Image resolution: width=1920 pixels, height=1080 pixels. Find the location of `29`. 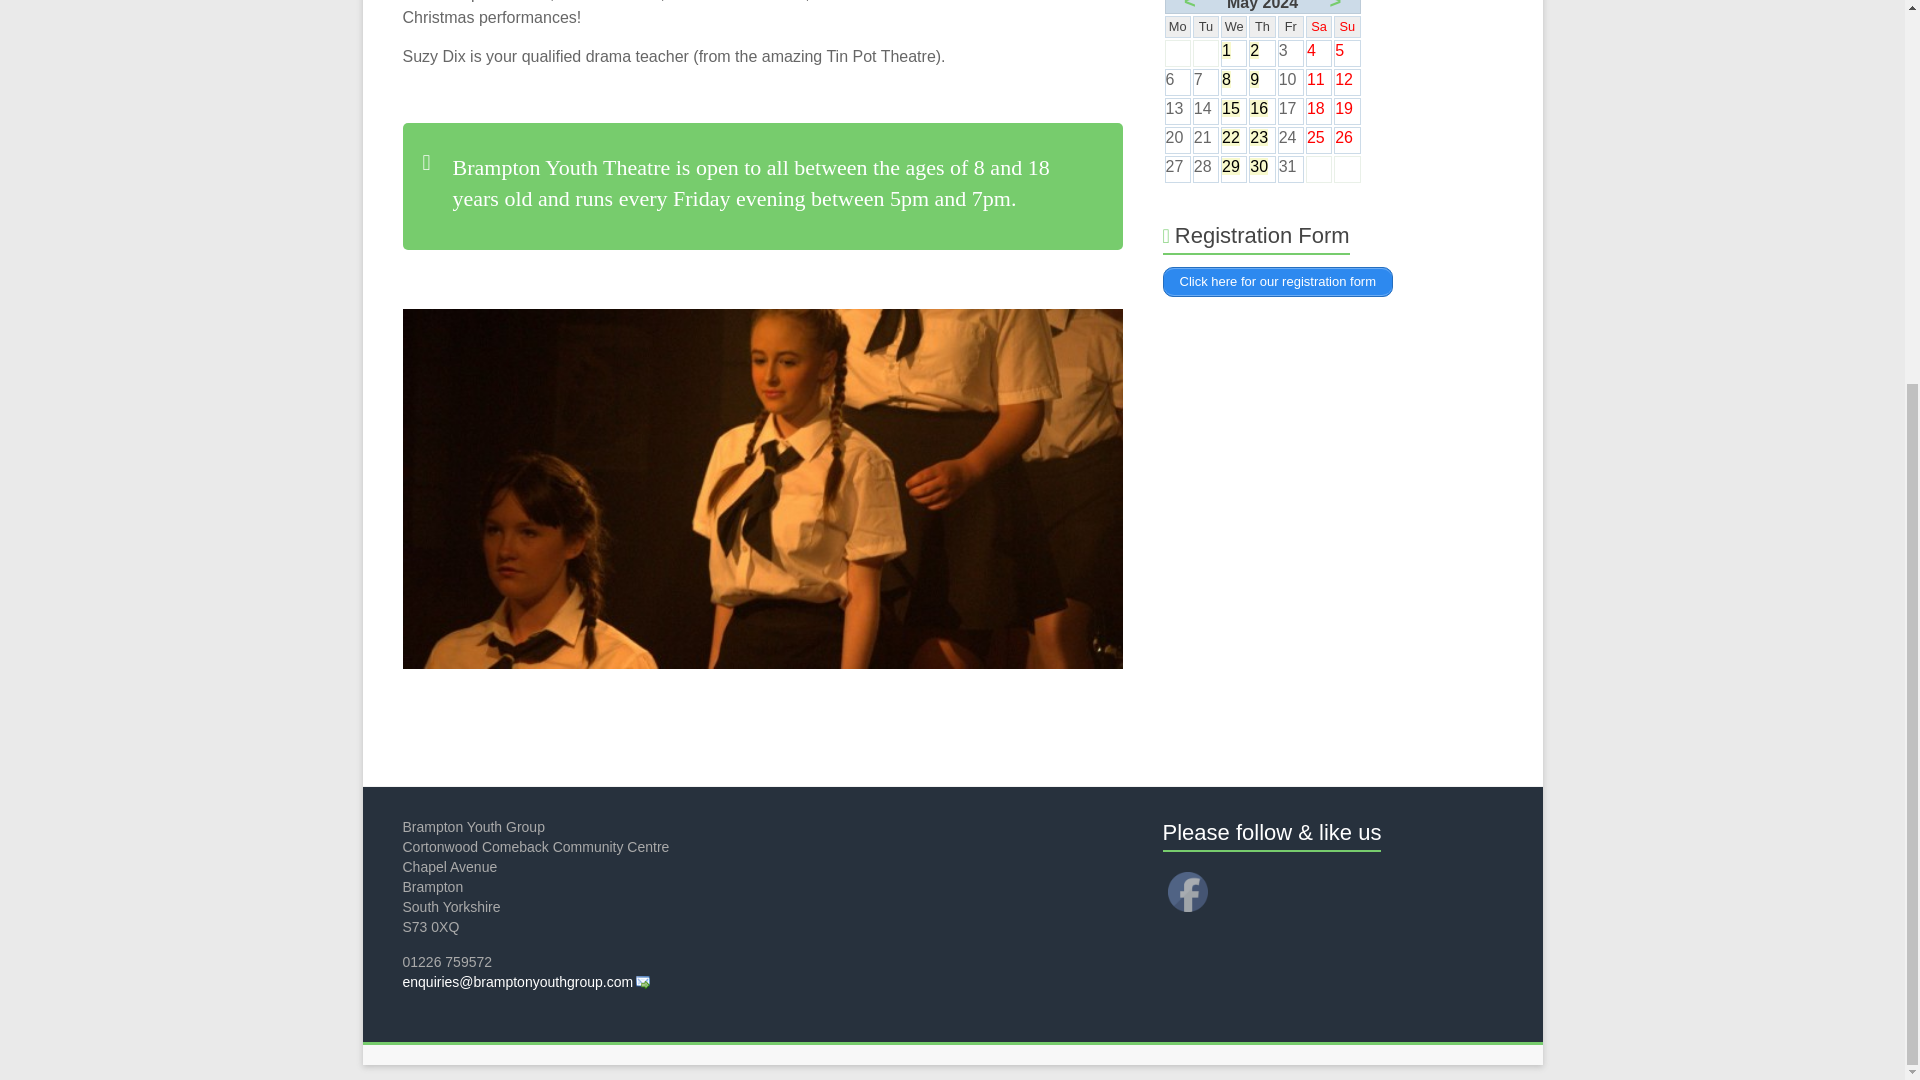

29 is located at coordinates (1230, 166).